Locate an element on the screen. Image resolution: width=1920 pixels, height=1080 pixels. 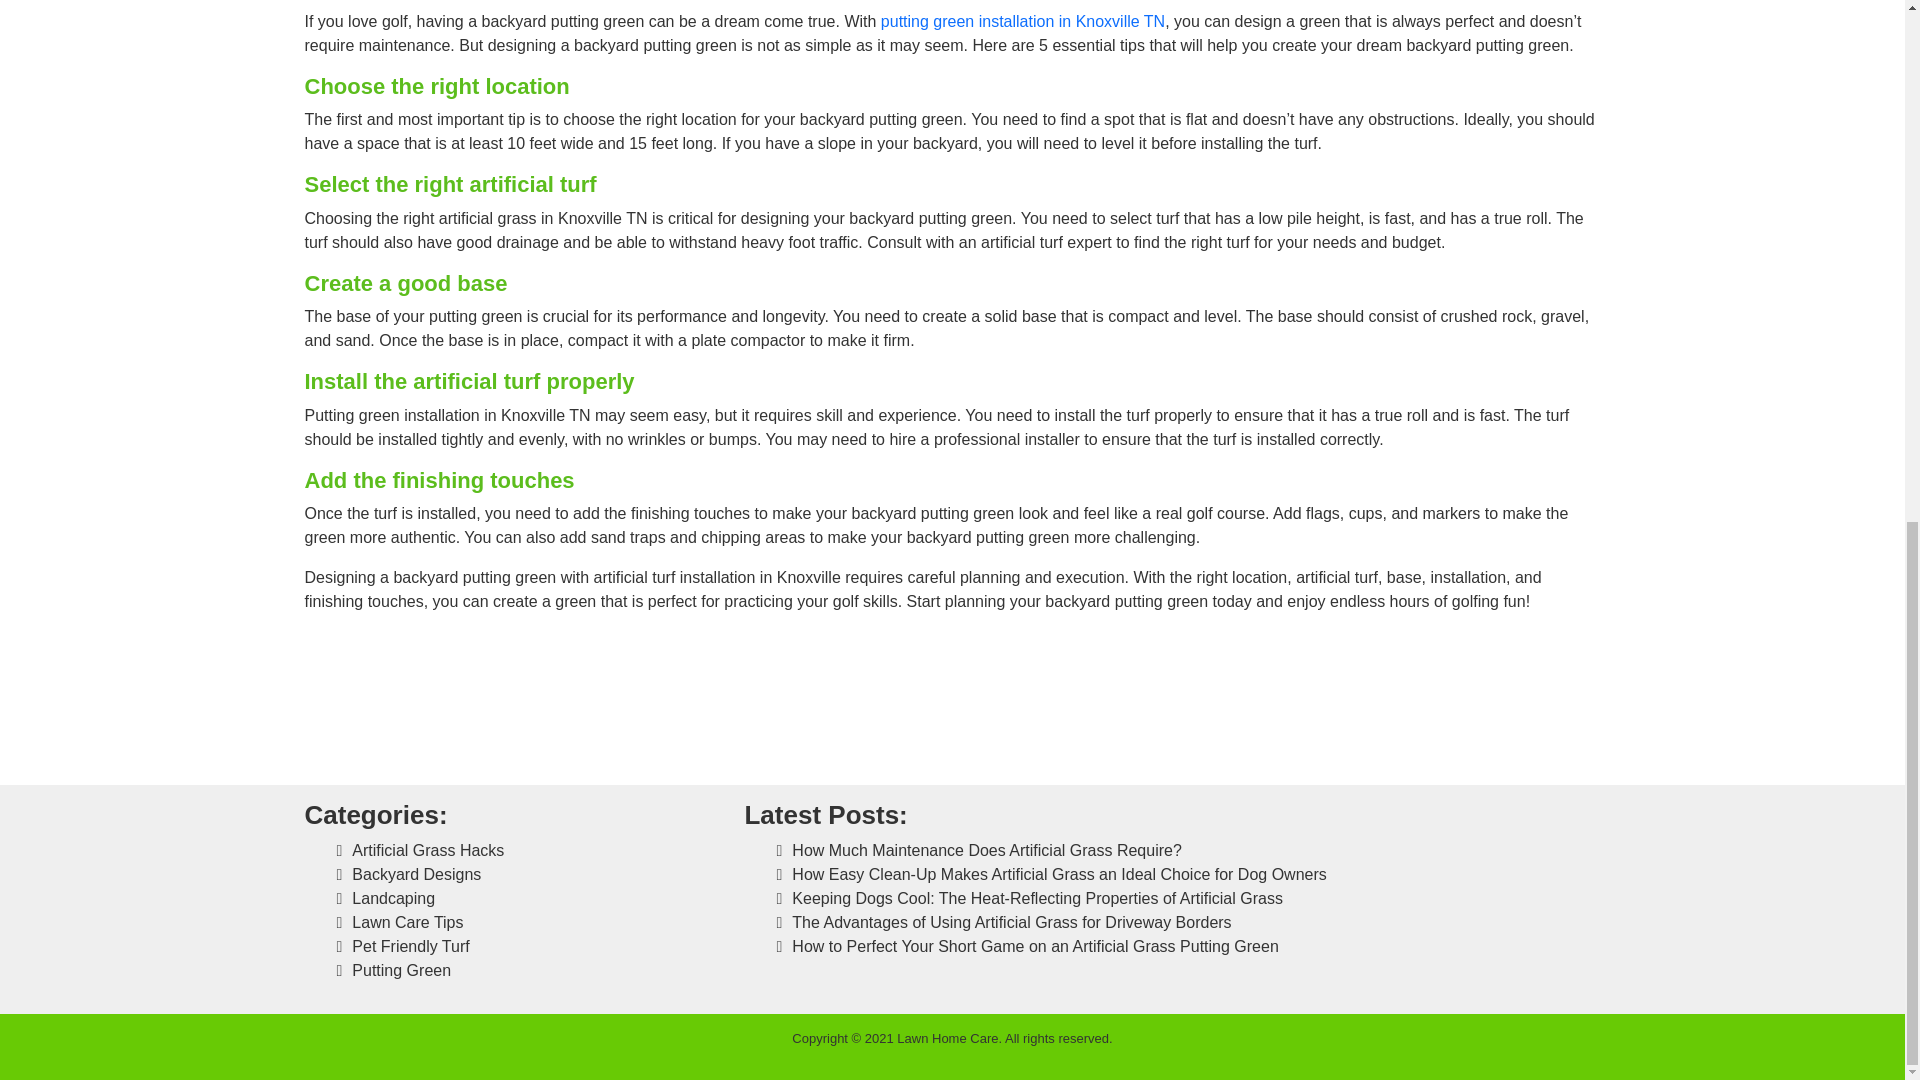
Pet Friendly Turf is located at coordinates (410, 946).